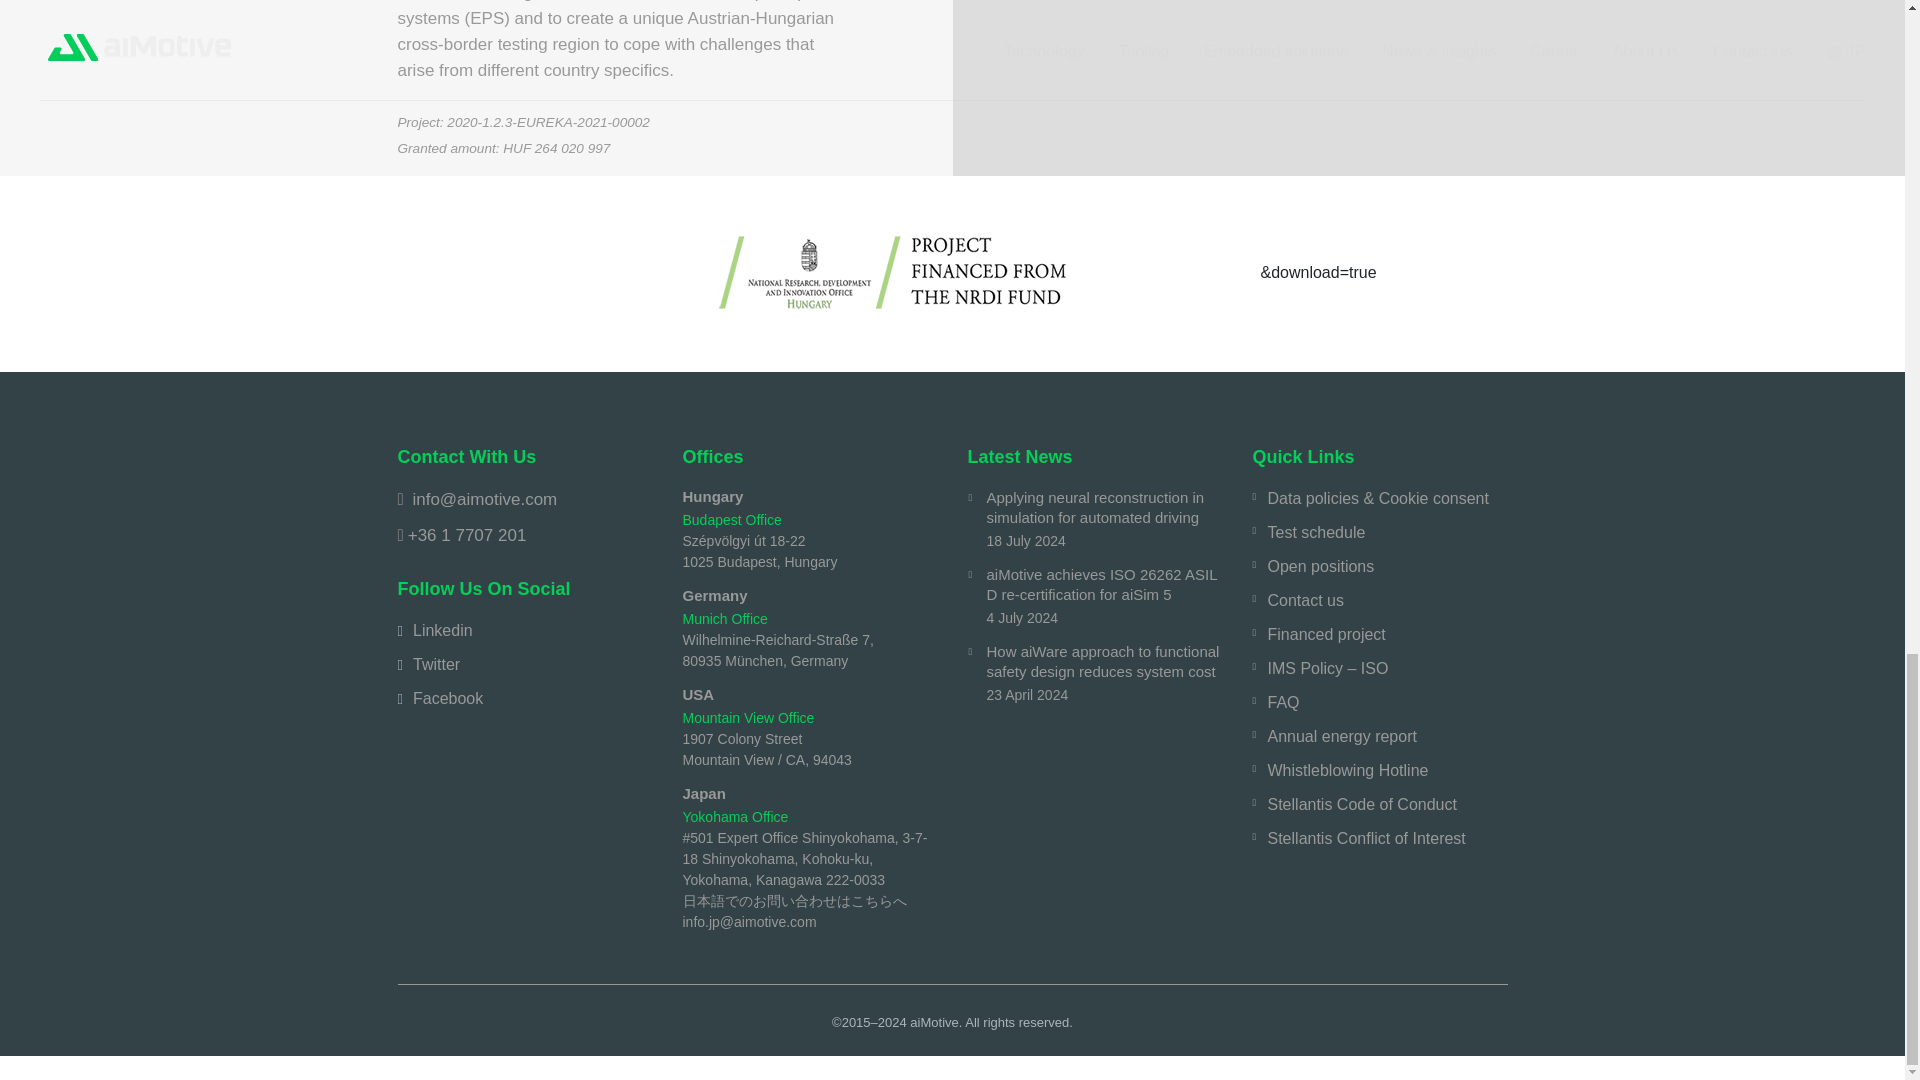  I want to click on Budapest Office, so click(731, 520).